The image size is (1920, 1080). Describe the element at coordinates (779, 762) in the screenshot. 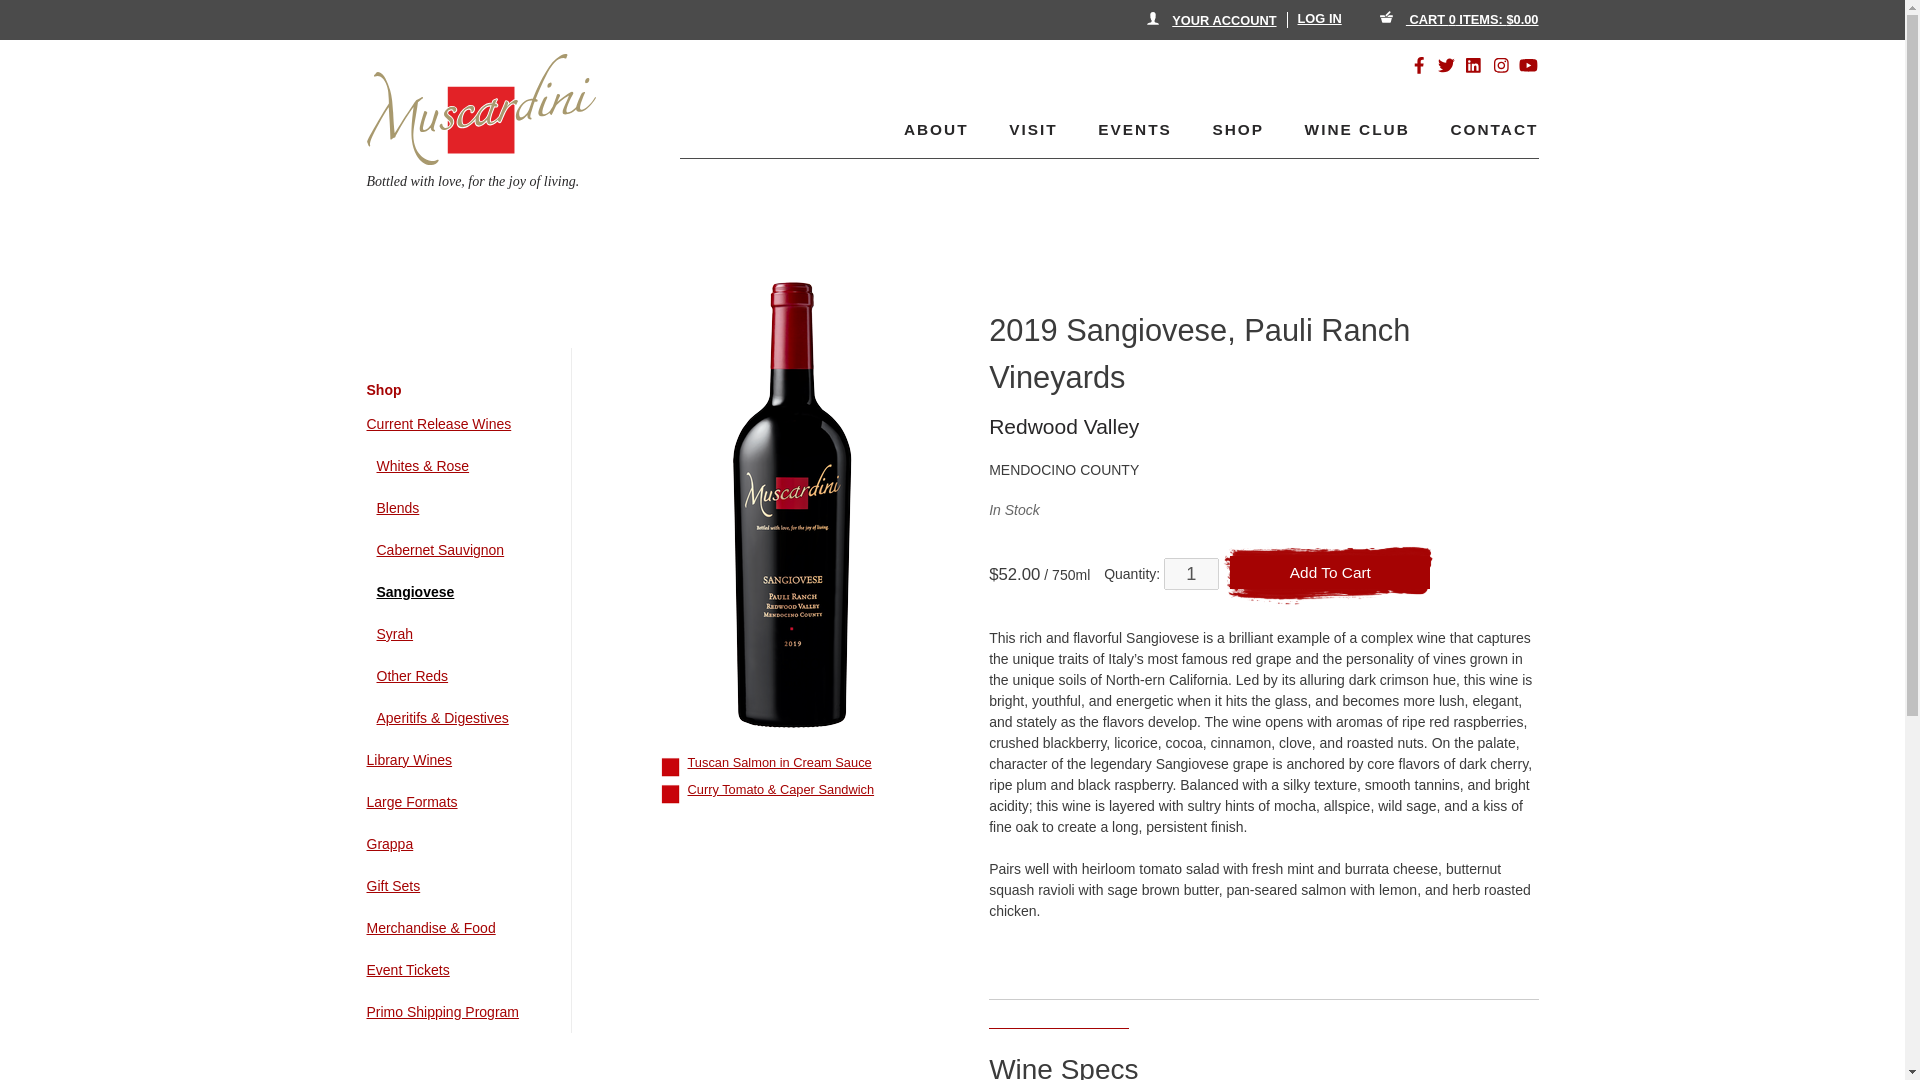

I see `Tuscan Salmon in Cream Sauce` at that location.